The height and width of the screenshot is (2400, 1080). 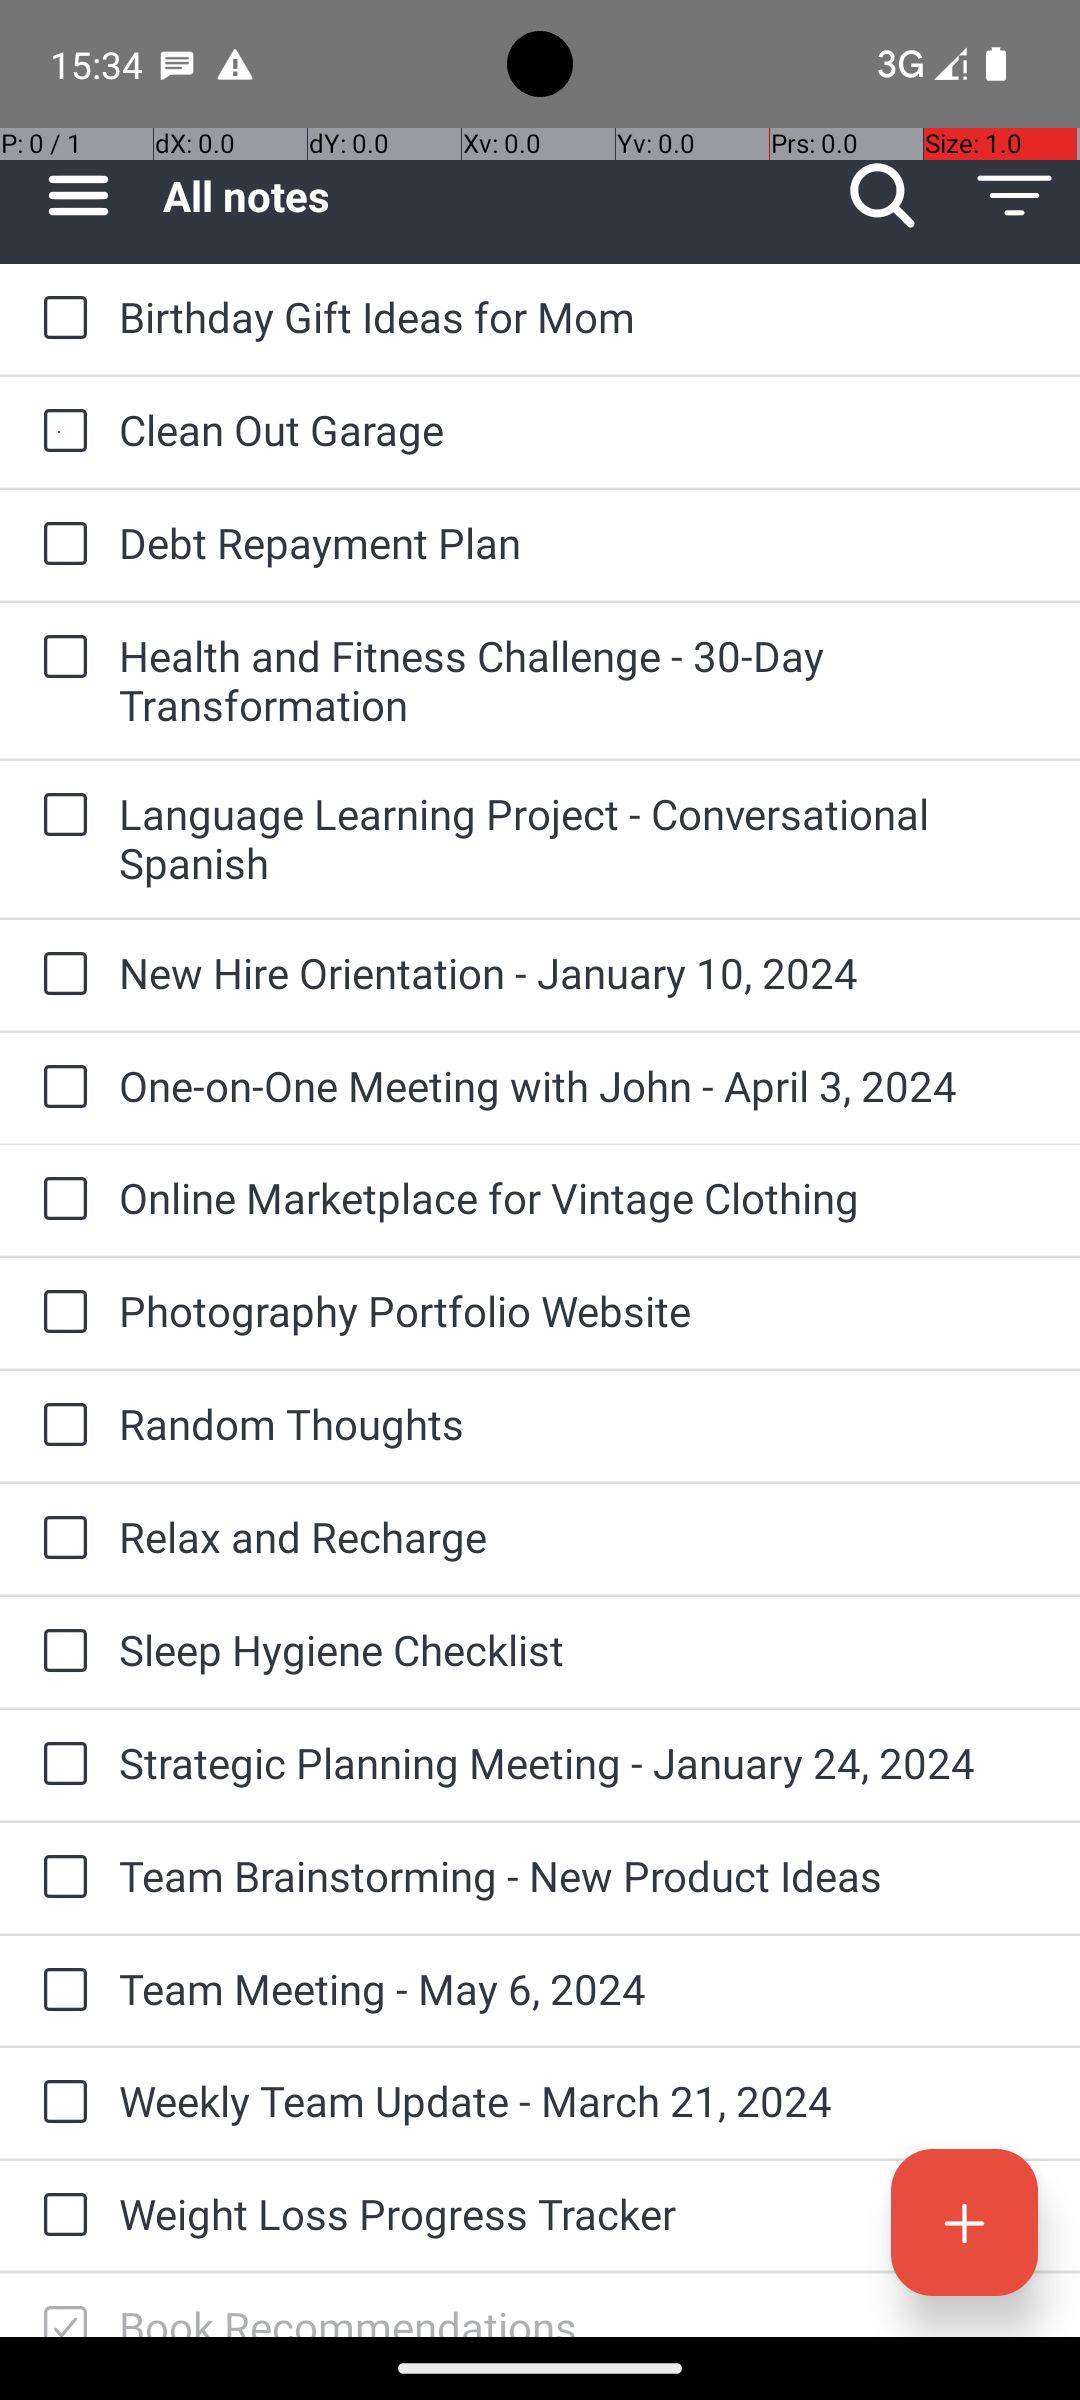 What do you see at coordinates (65, 2318) in the screenshot?
I see `` at bounding box center [65, 2318].